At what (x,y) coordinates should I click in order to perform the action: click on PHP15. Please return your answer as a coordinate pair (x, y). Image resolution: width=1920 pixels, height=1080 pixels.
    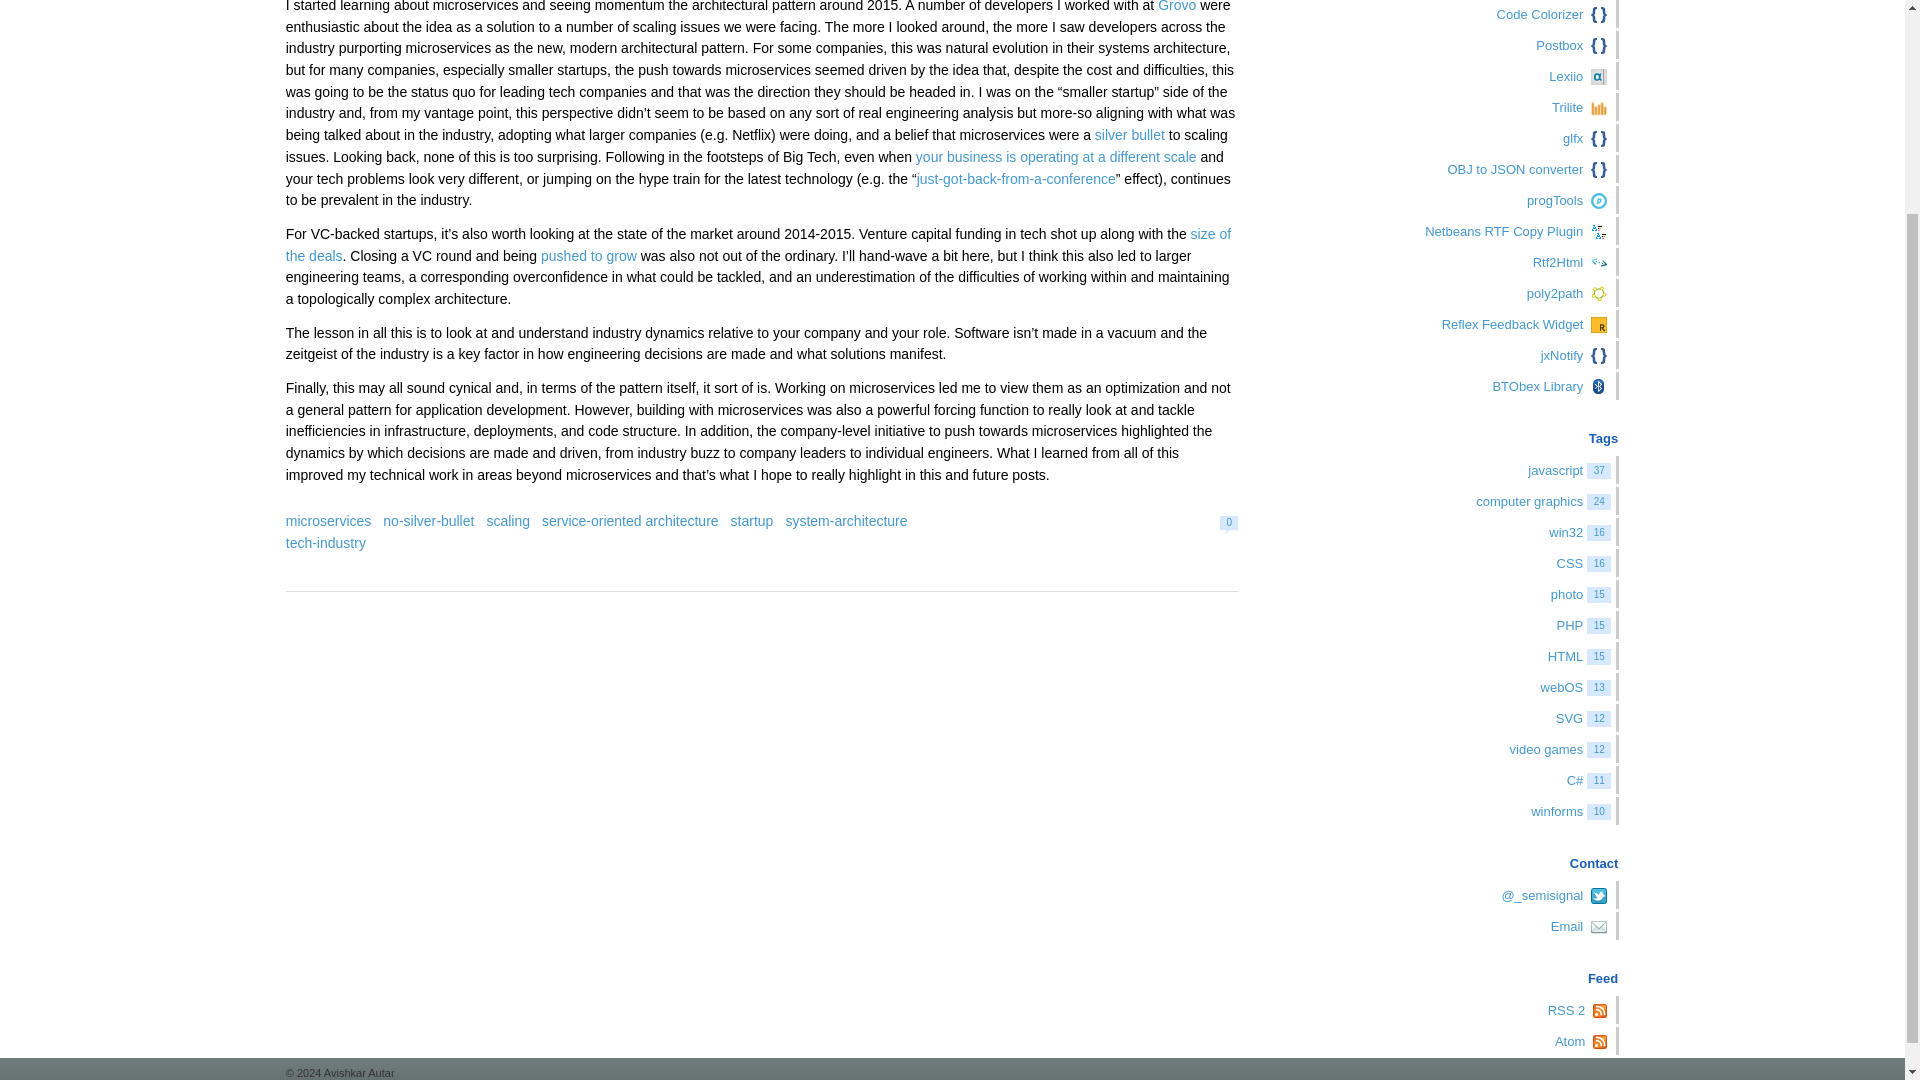
    Looking at the image, I should click on (1473, 625).